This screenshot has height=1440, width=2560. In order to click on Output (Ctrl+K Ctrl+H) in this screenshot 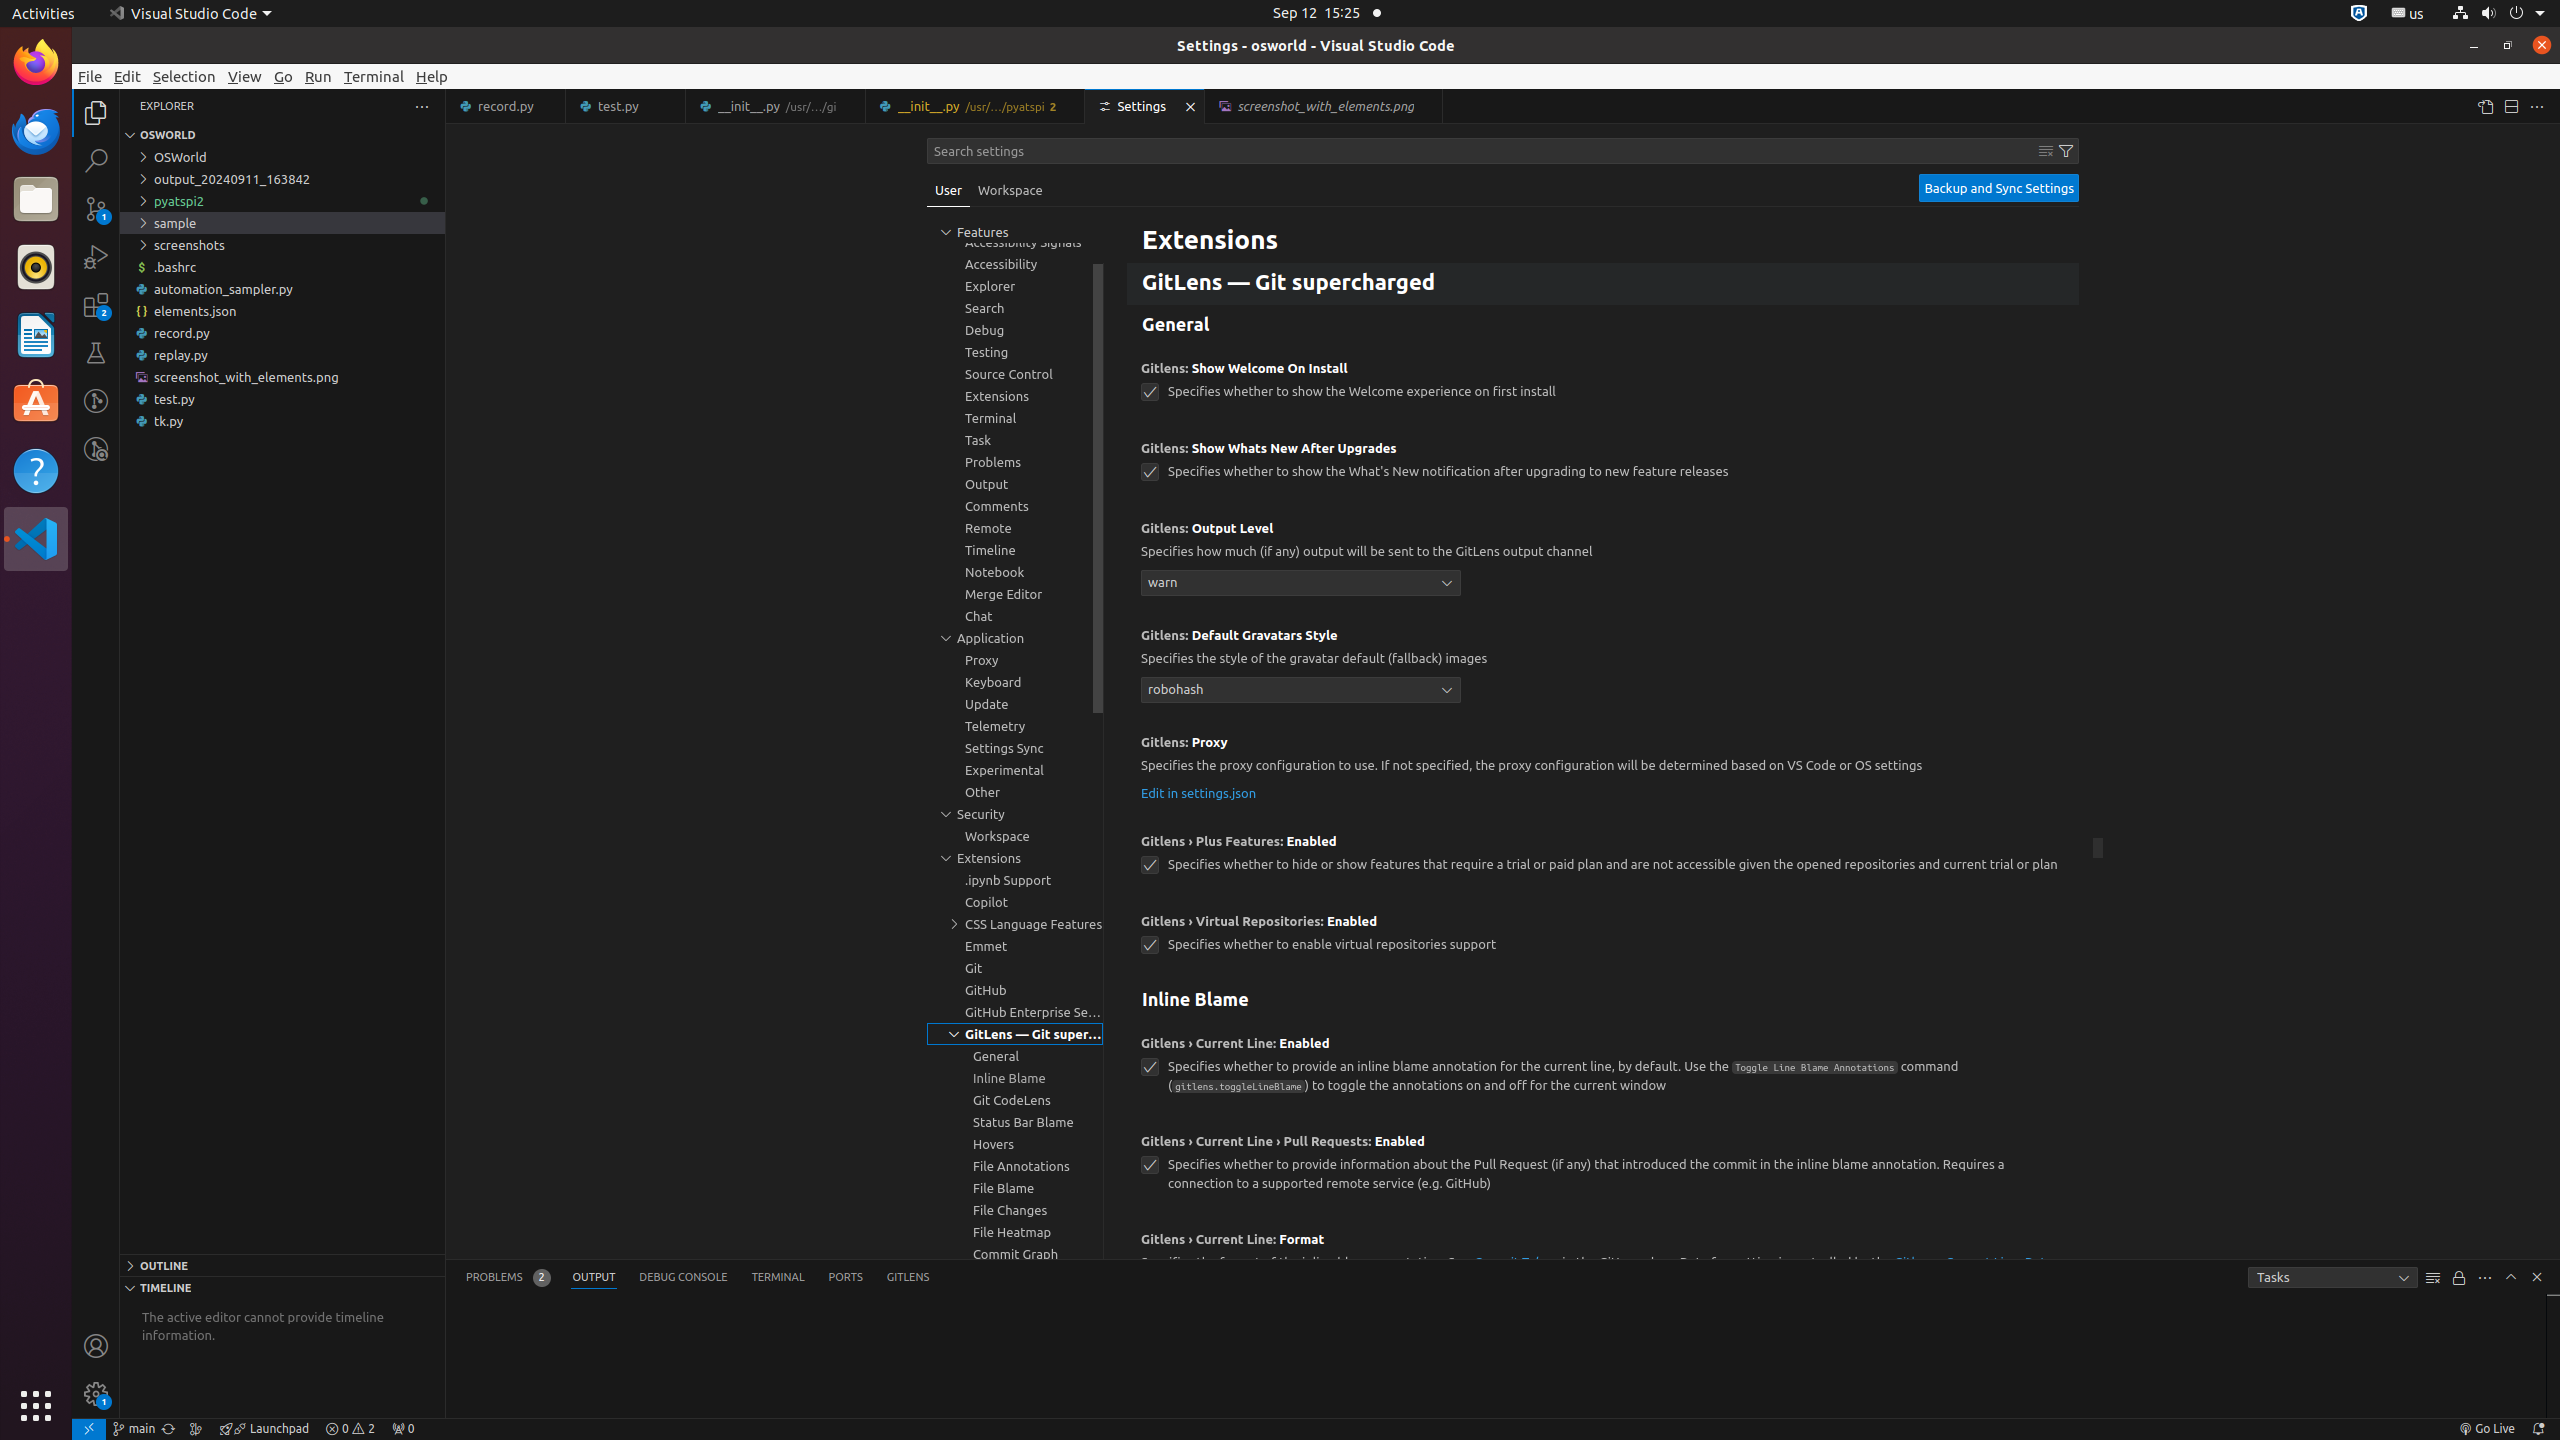, I will do `click(594, 1278)`.